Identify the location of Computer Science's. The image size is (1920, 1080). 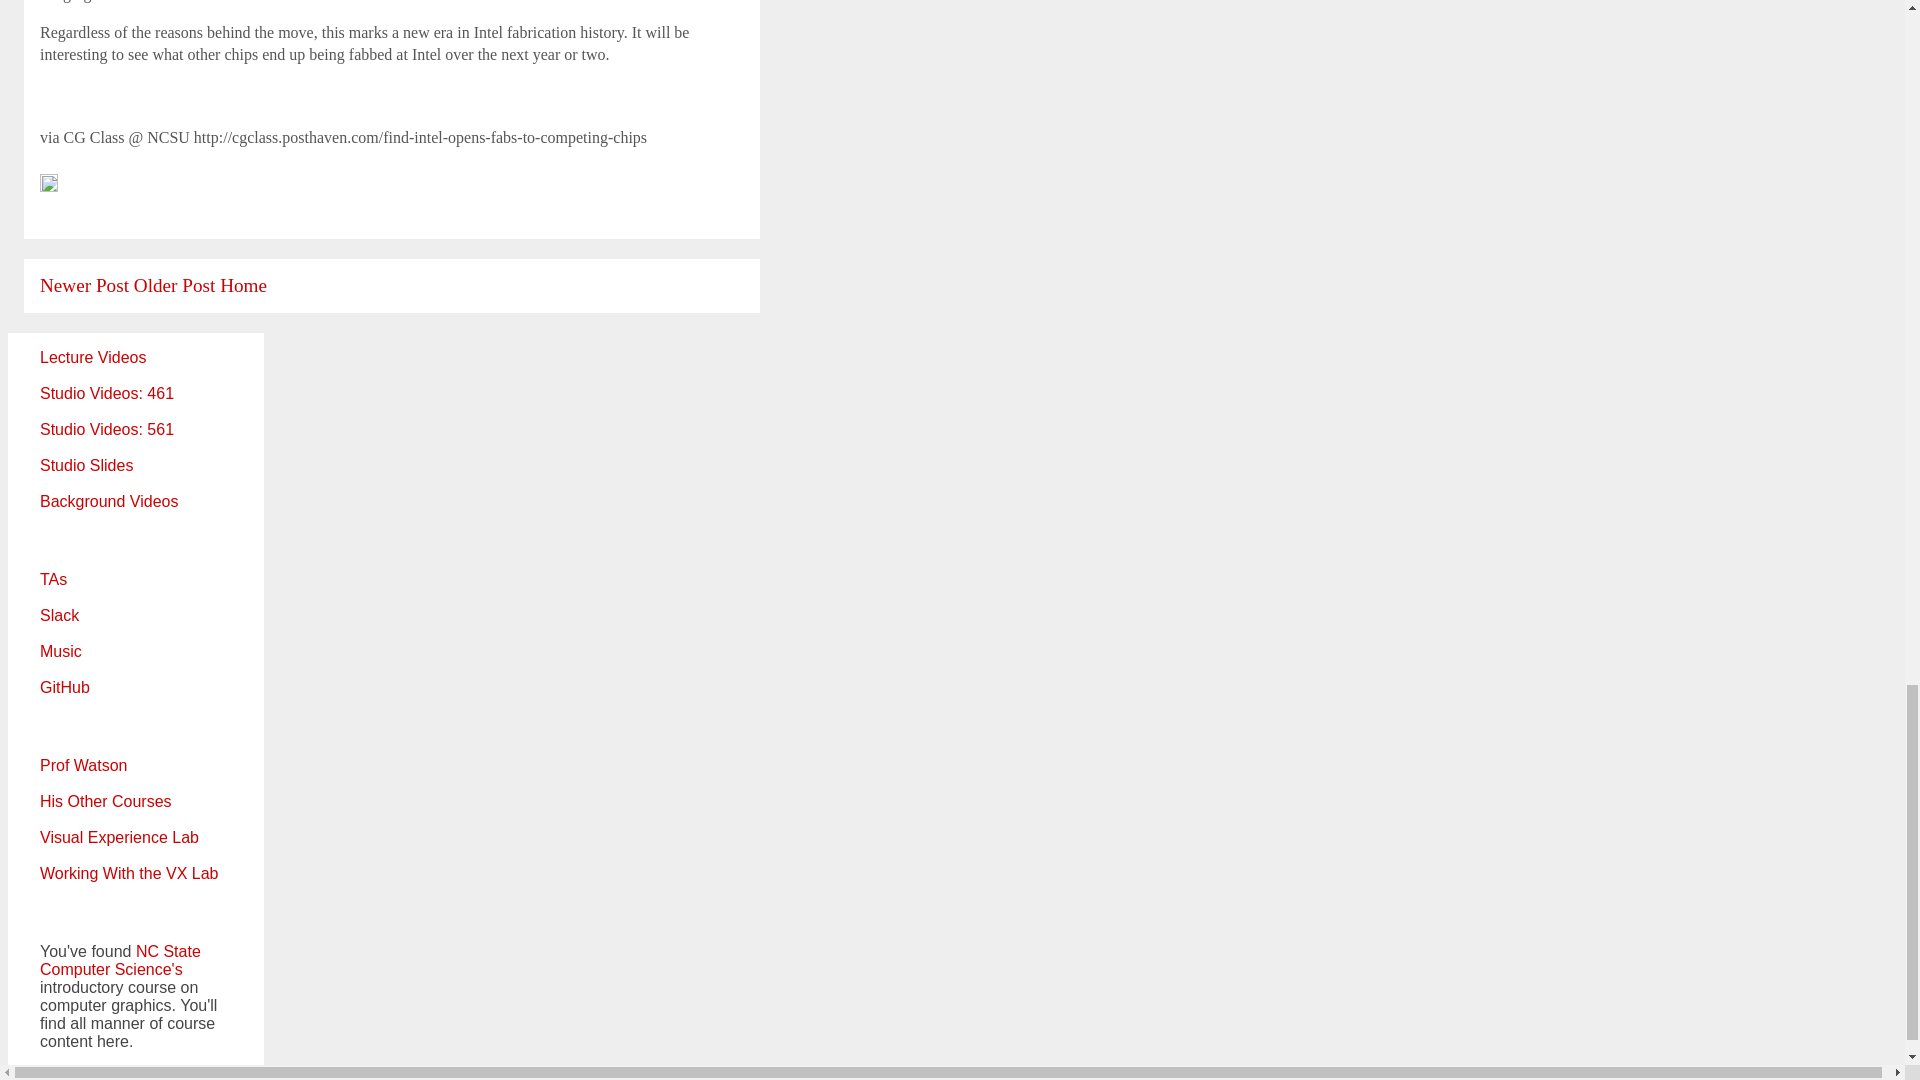
(111, 970).